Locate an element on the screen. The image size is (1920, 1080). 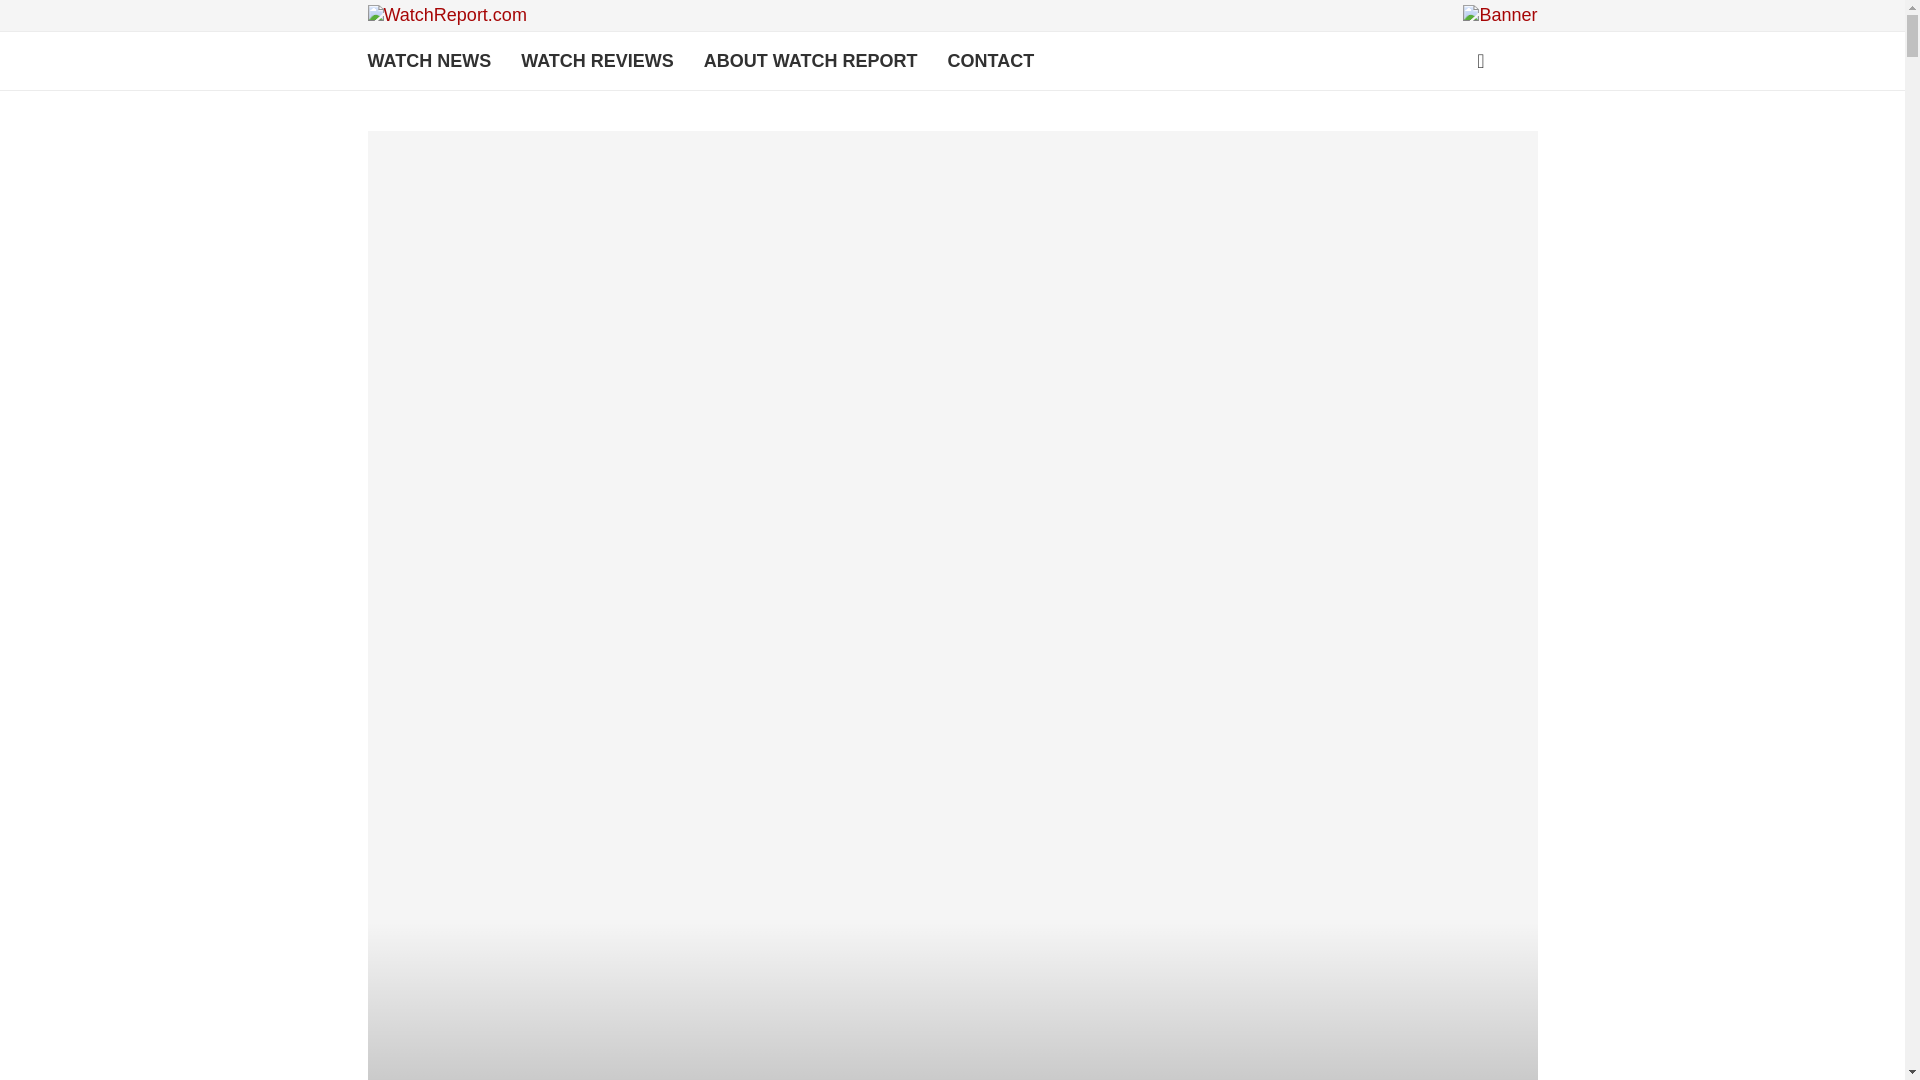
CONTACT is located at coordinates (990, 60).